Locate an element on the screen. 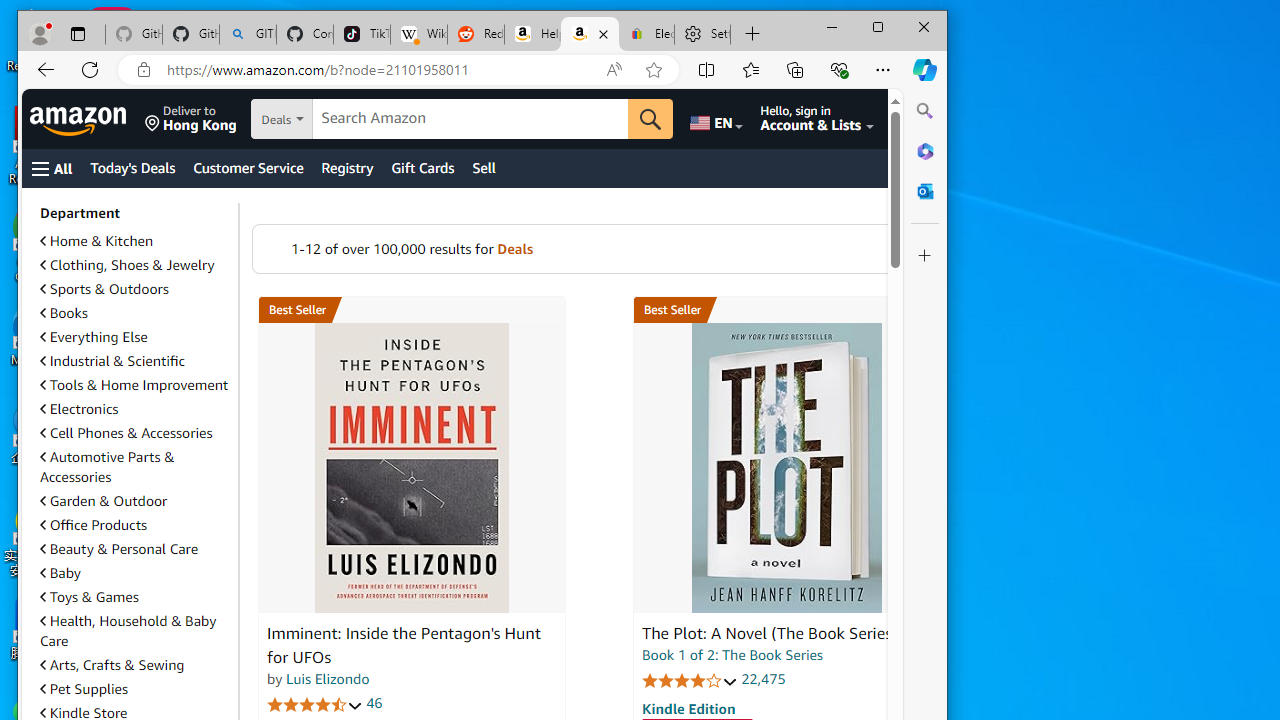  4.7 out of 5 stars is located at coordinates (315, 704).